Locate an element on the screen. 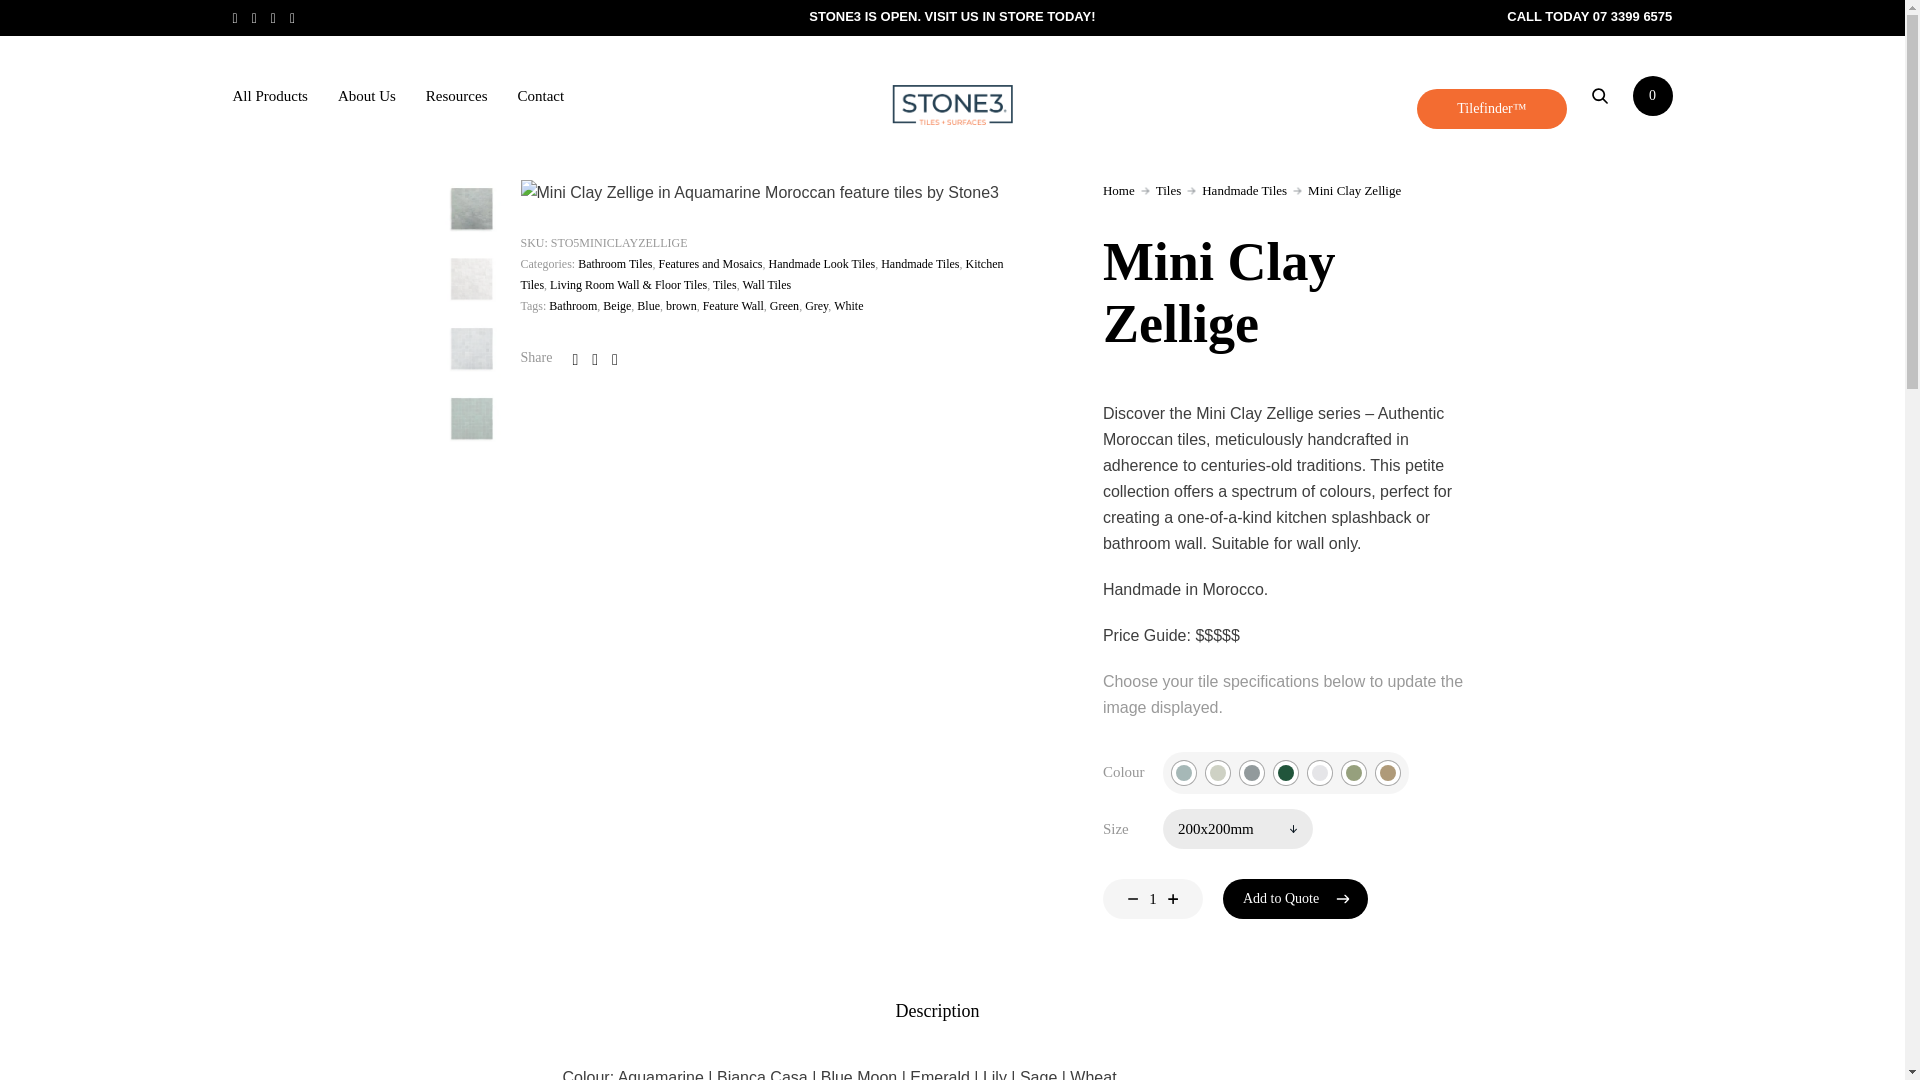  0 is located at coordinates (1354, 773).